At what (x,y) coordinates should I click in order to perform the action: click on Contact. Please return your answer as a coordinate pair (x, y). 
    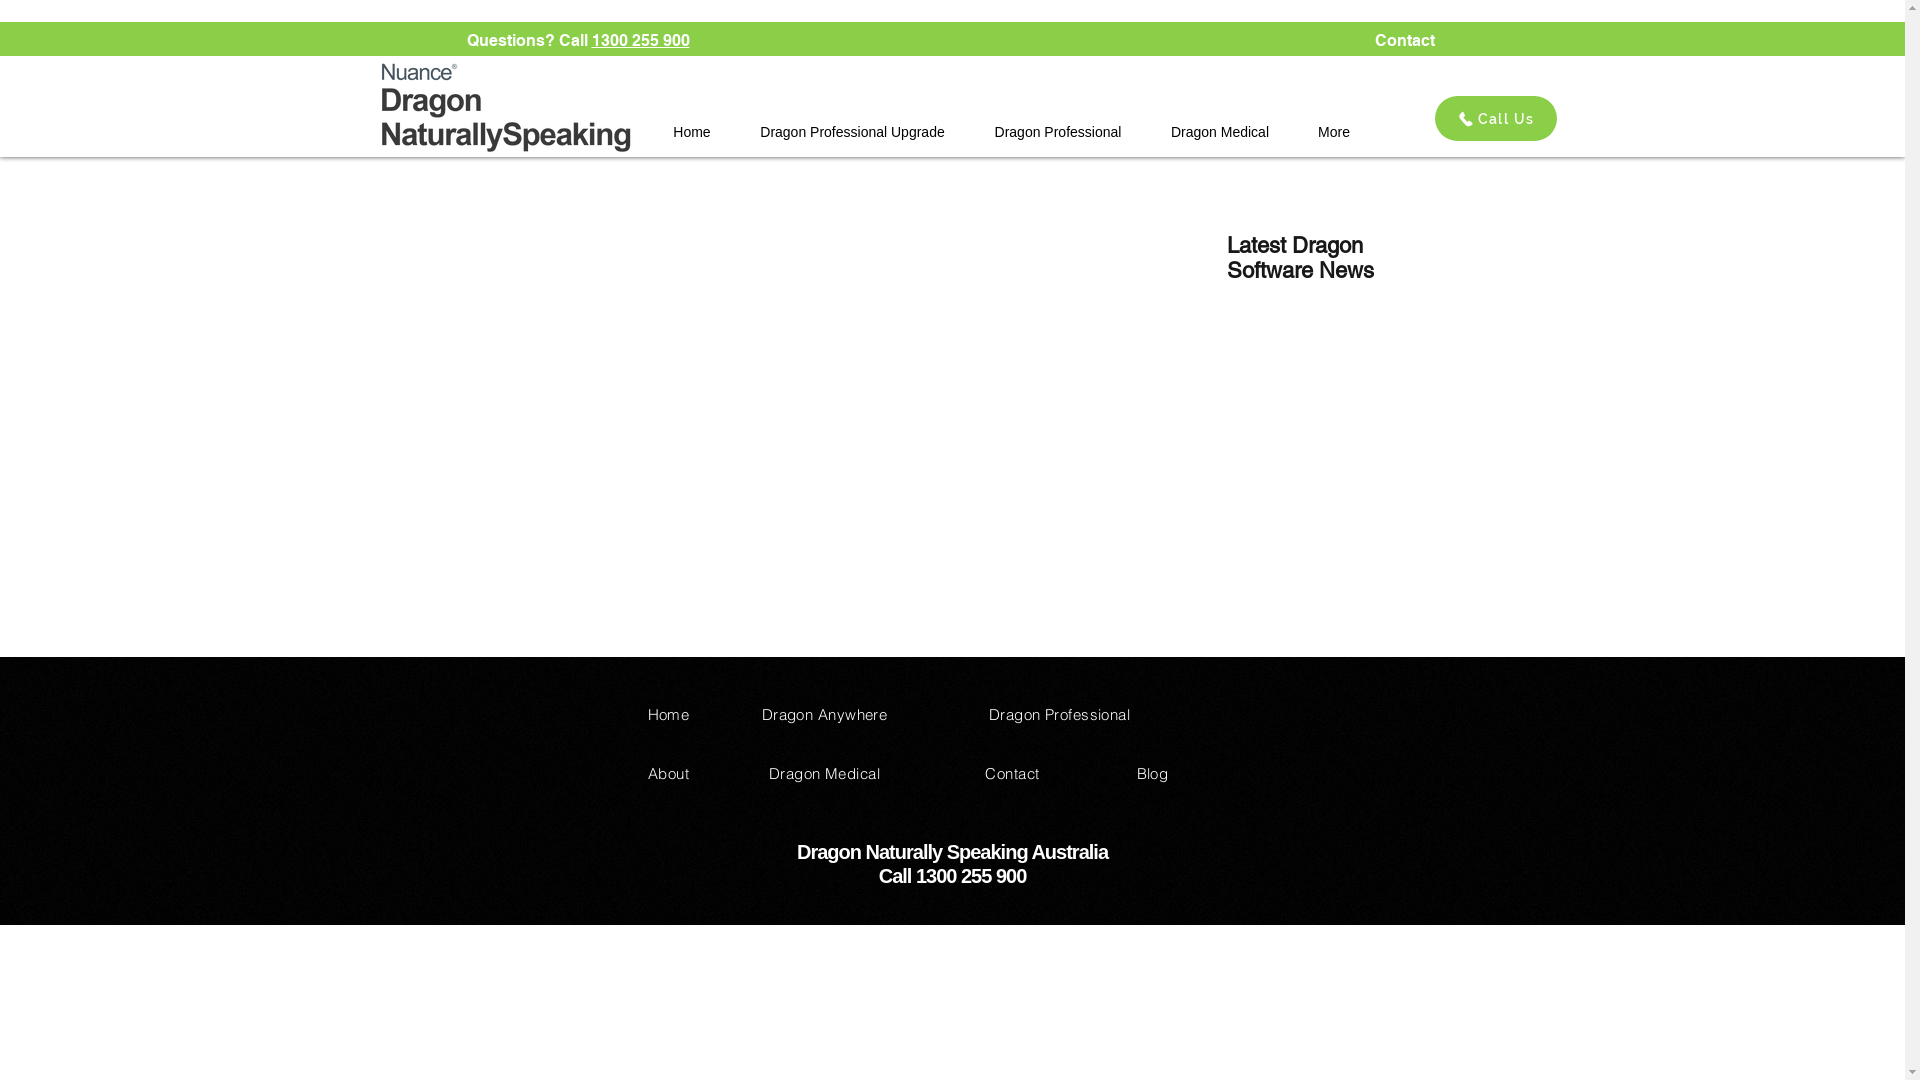
    Looking at the image, I should click on (1404, 40).